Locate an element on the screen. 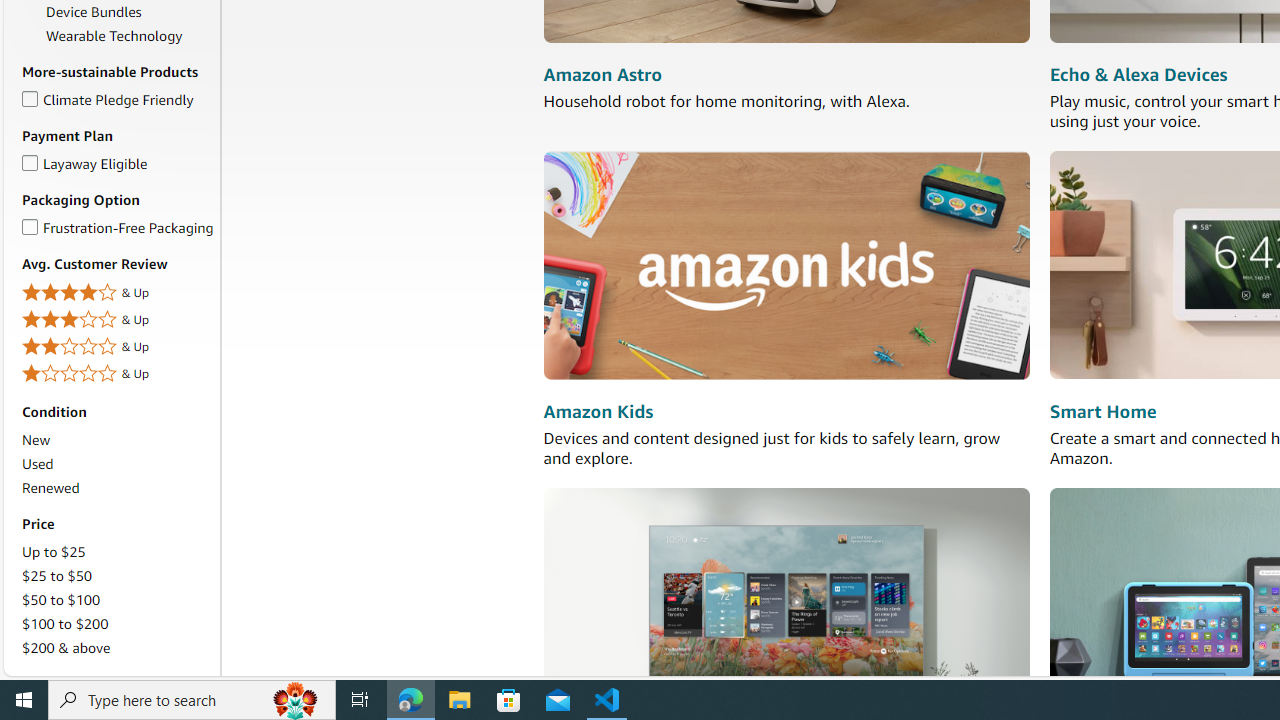  3 Stars & Up is located at coordinates (117, 320).